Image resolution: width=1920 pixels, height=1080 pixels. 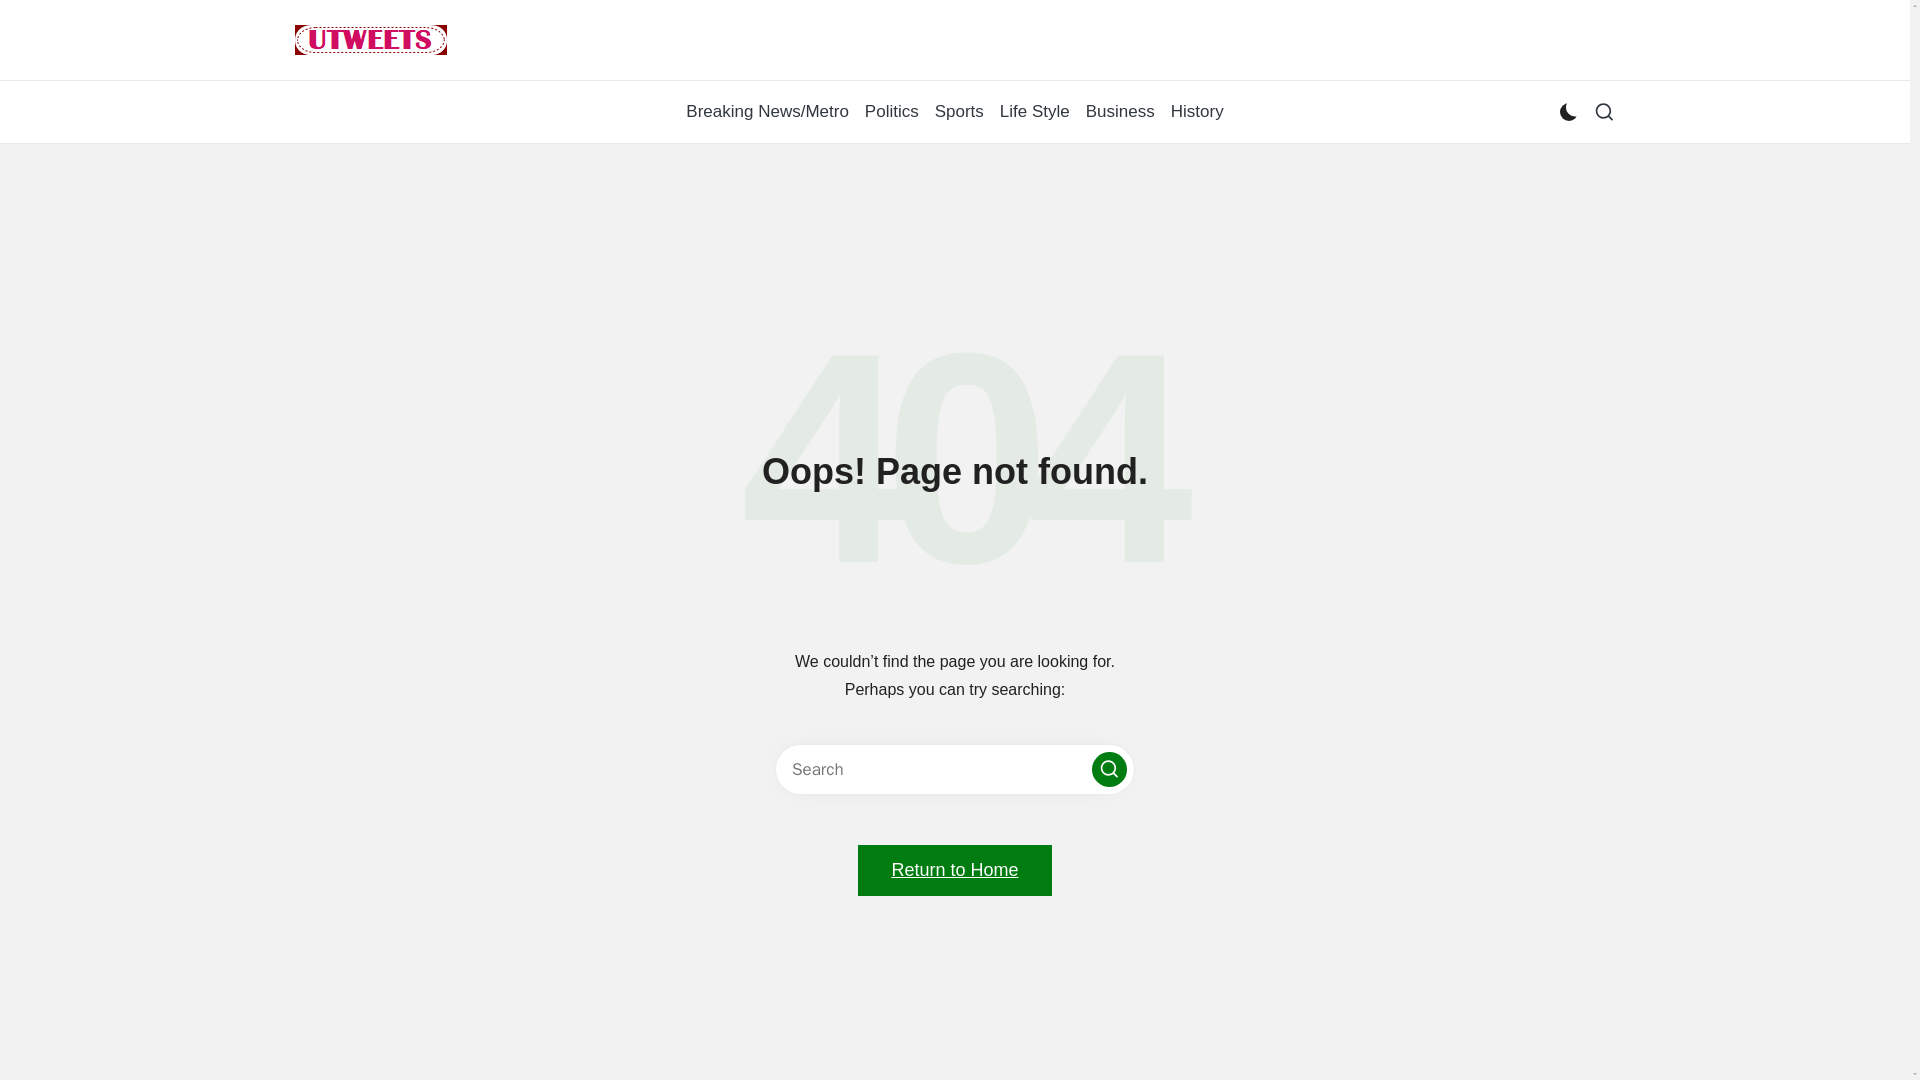 I want to click on Life Style, so click(x=1034, y=112).